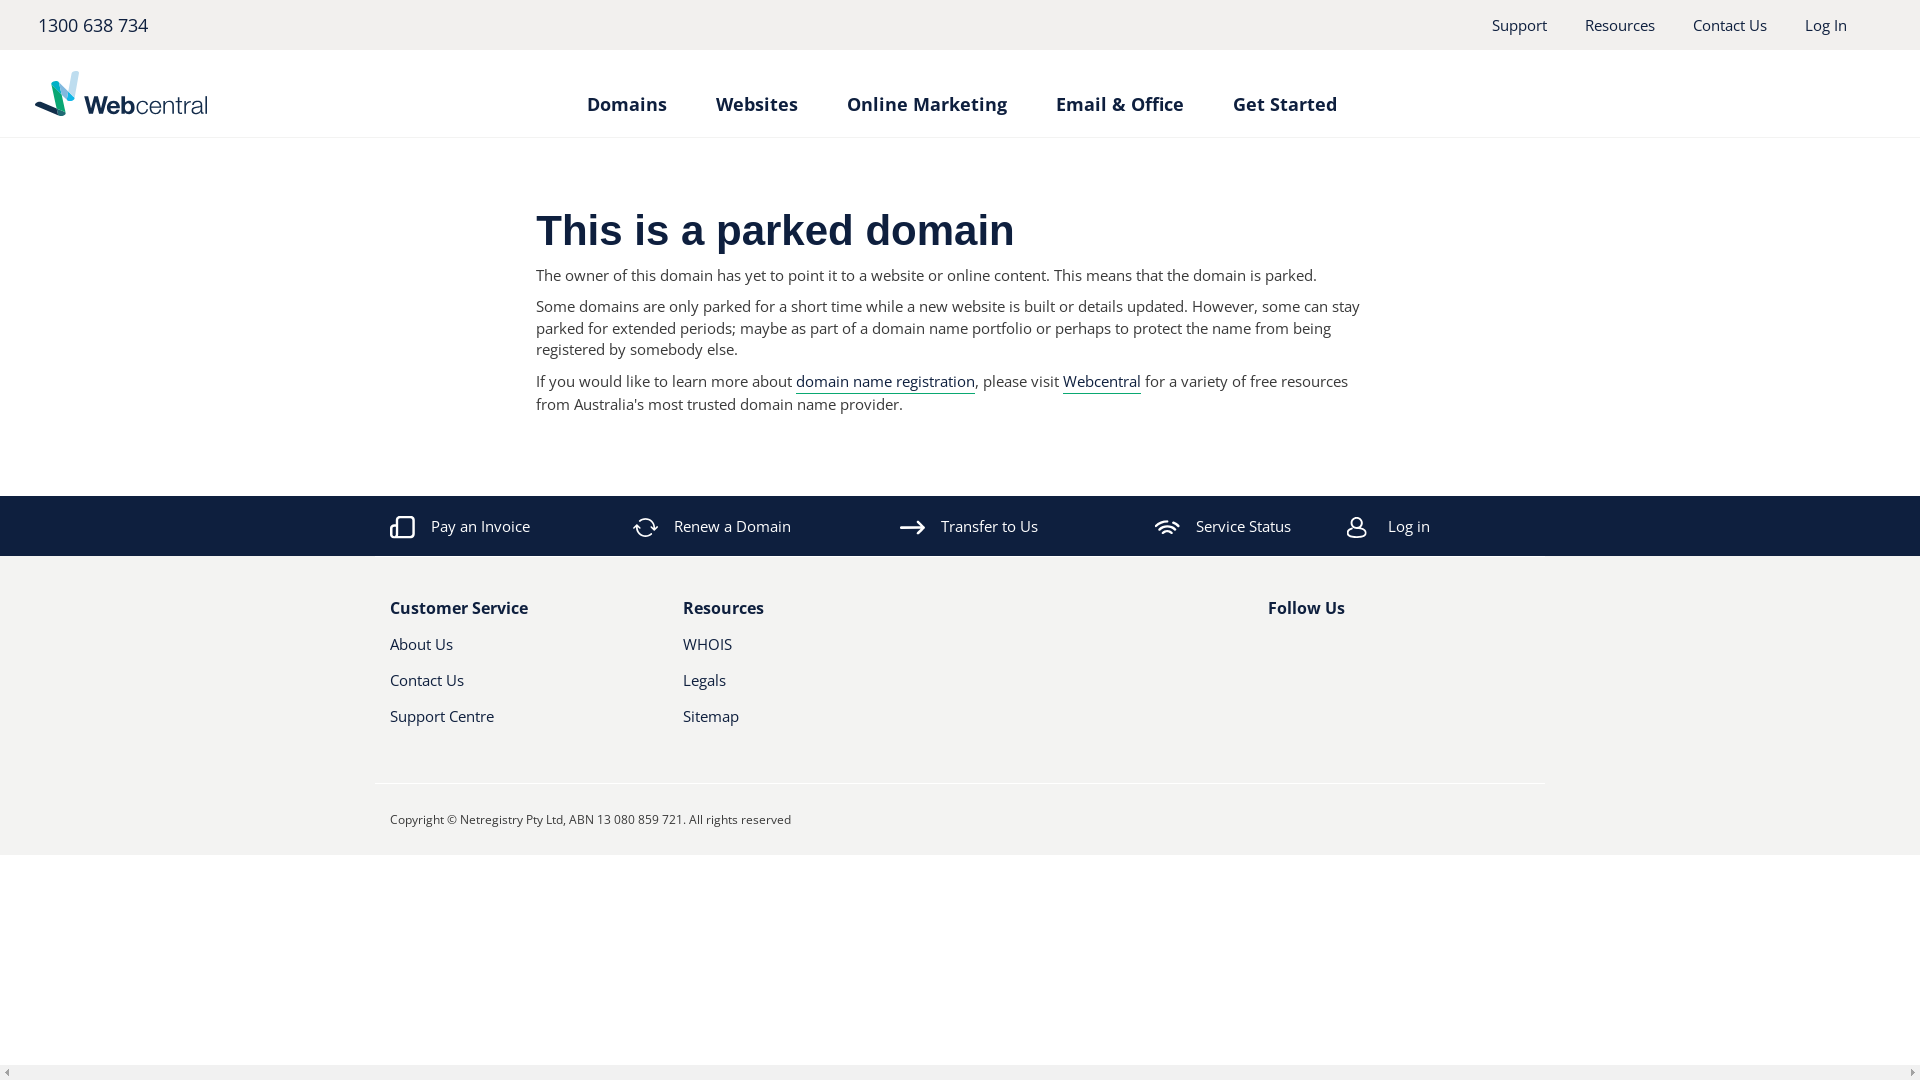 The height and width of the screenshot is (1080, 1920). Describe the element at coordinates (814, 724) in the screenshot. I see `Sitemap` at that location.